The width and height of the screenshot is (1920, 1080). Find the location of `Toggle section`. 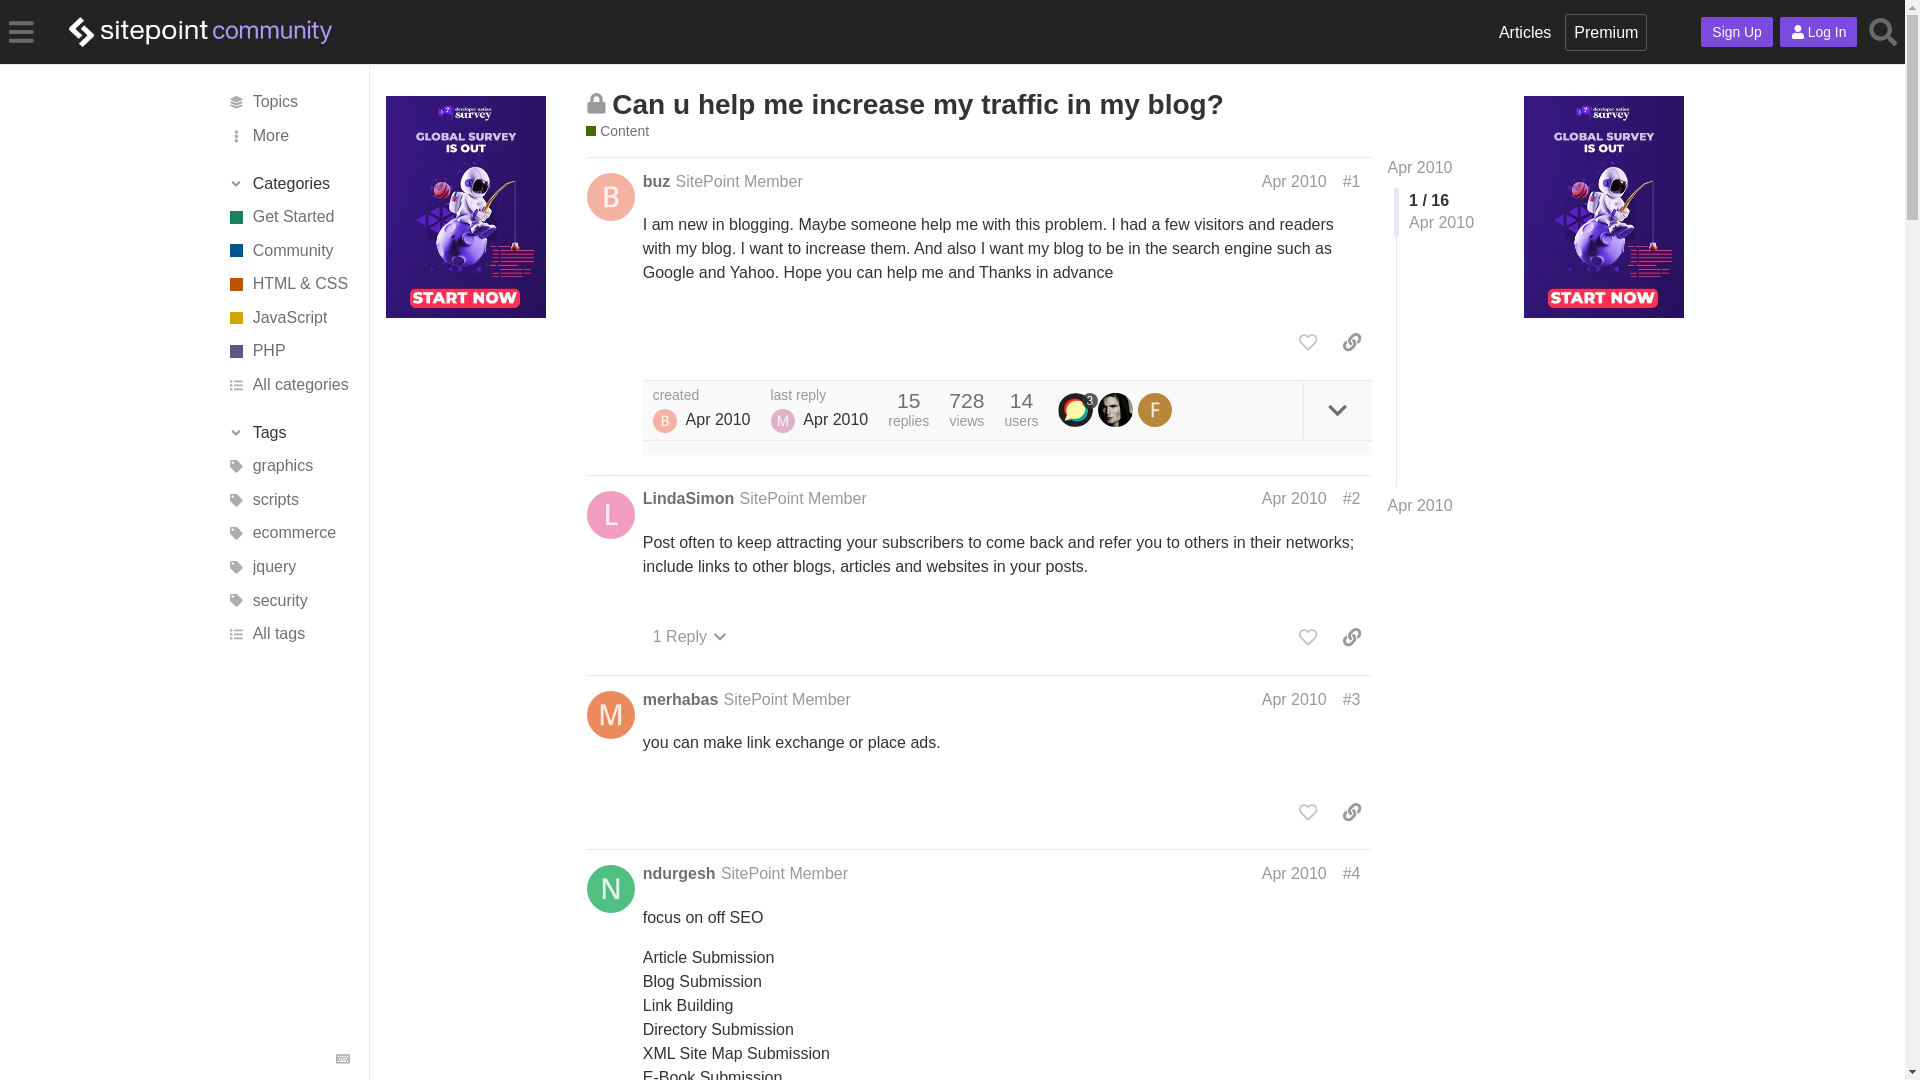

Toggle section is located at coordinates (288, 432).